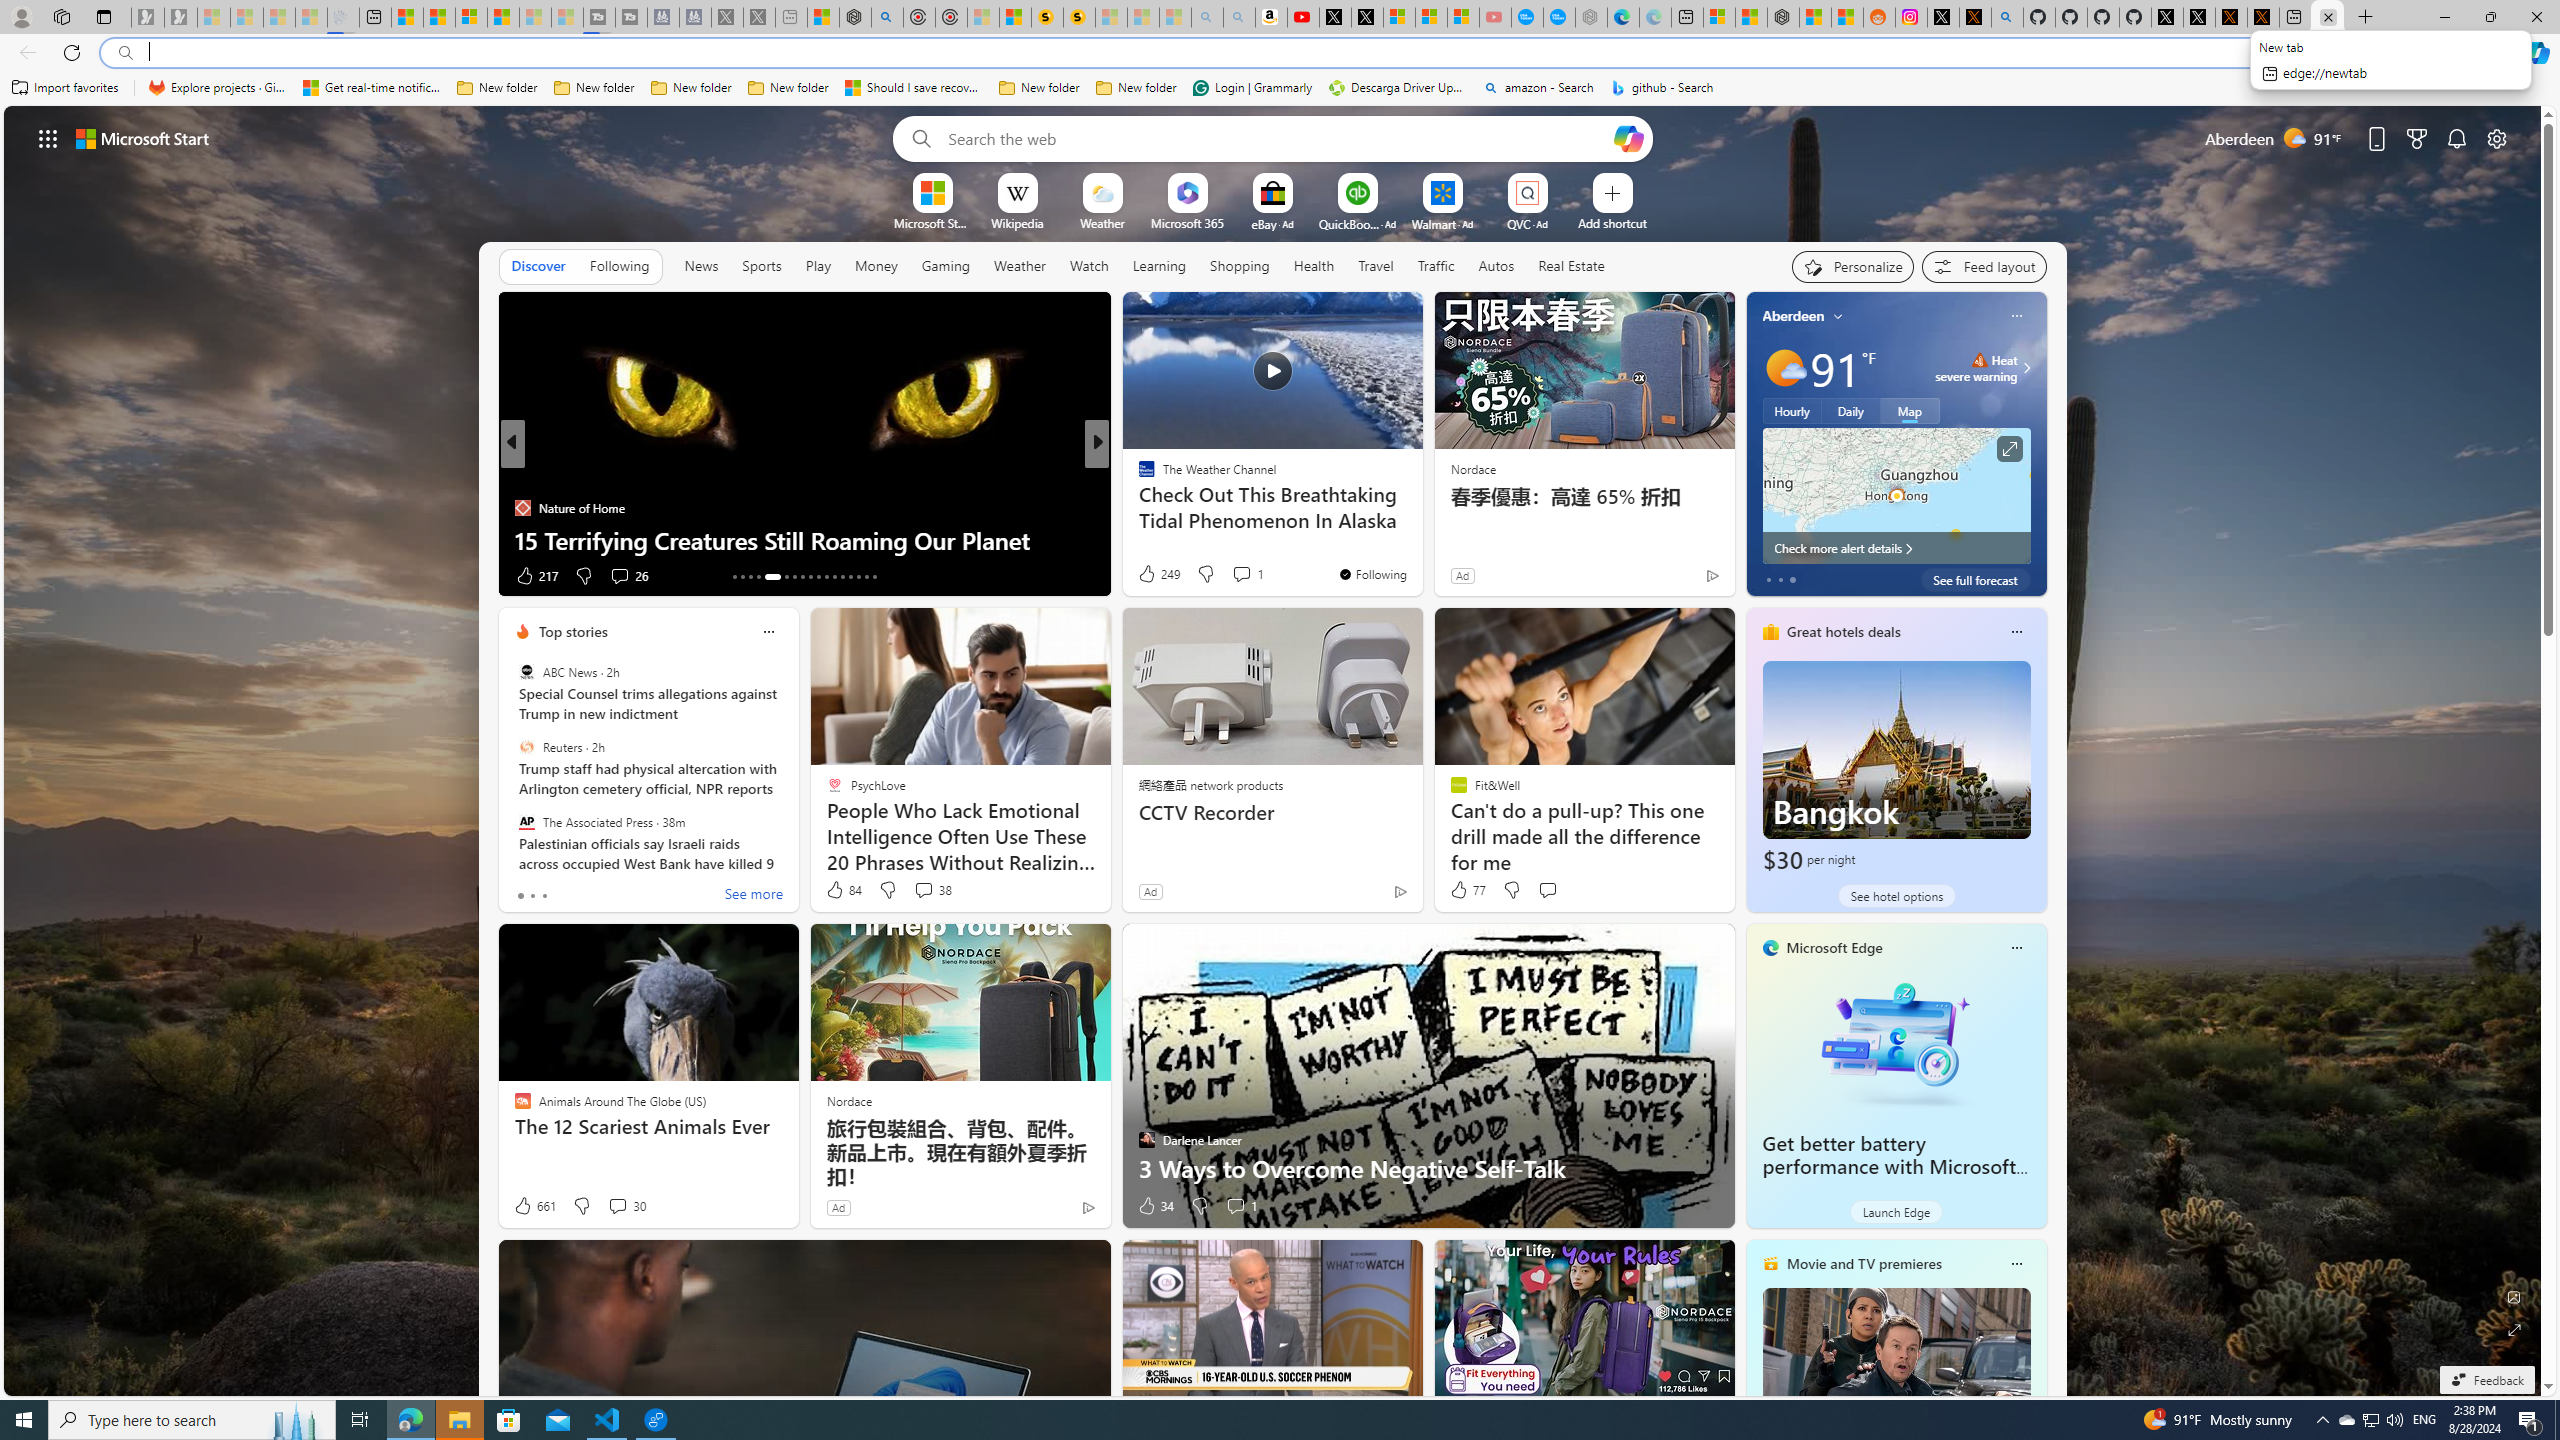 The width and height of the screenshot is (2560, 1440). What do you see at coordinates (12, 575) in the screenshot?
I see `View comments 257 Comment` at bounding box center [12, 575].